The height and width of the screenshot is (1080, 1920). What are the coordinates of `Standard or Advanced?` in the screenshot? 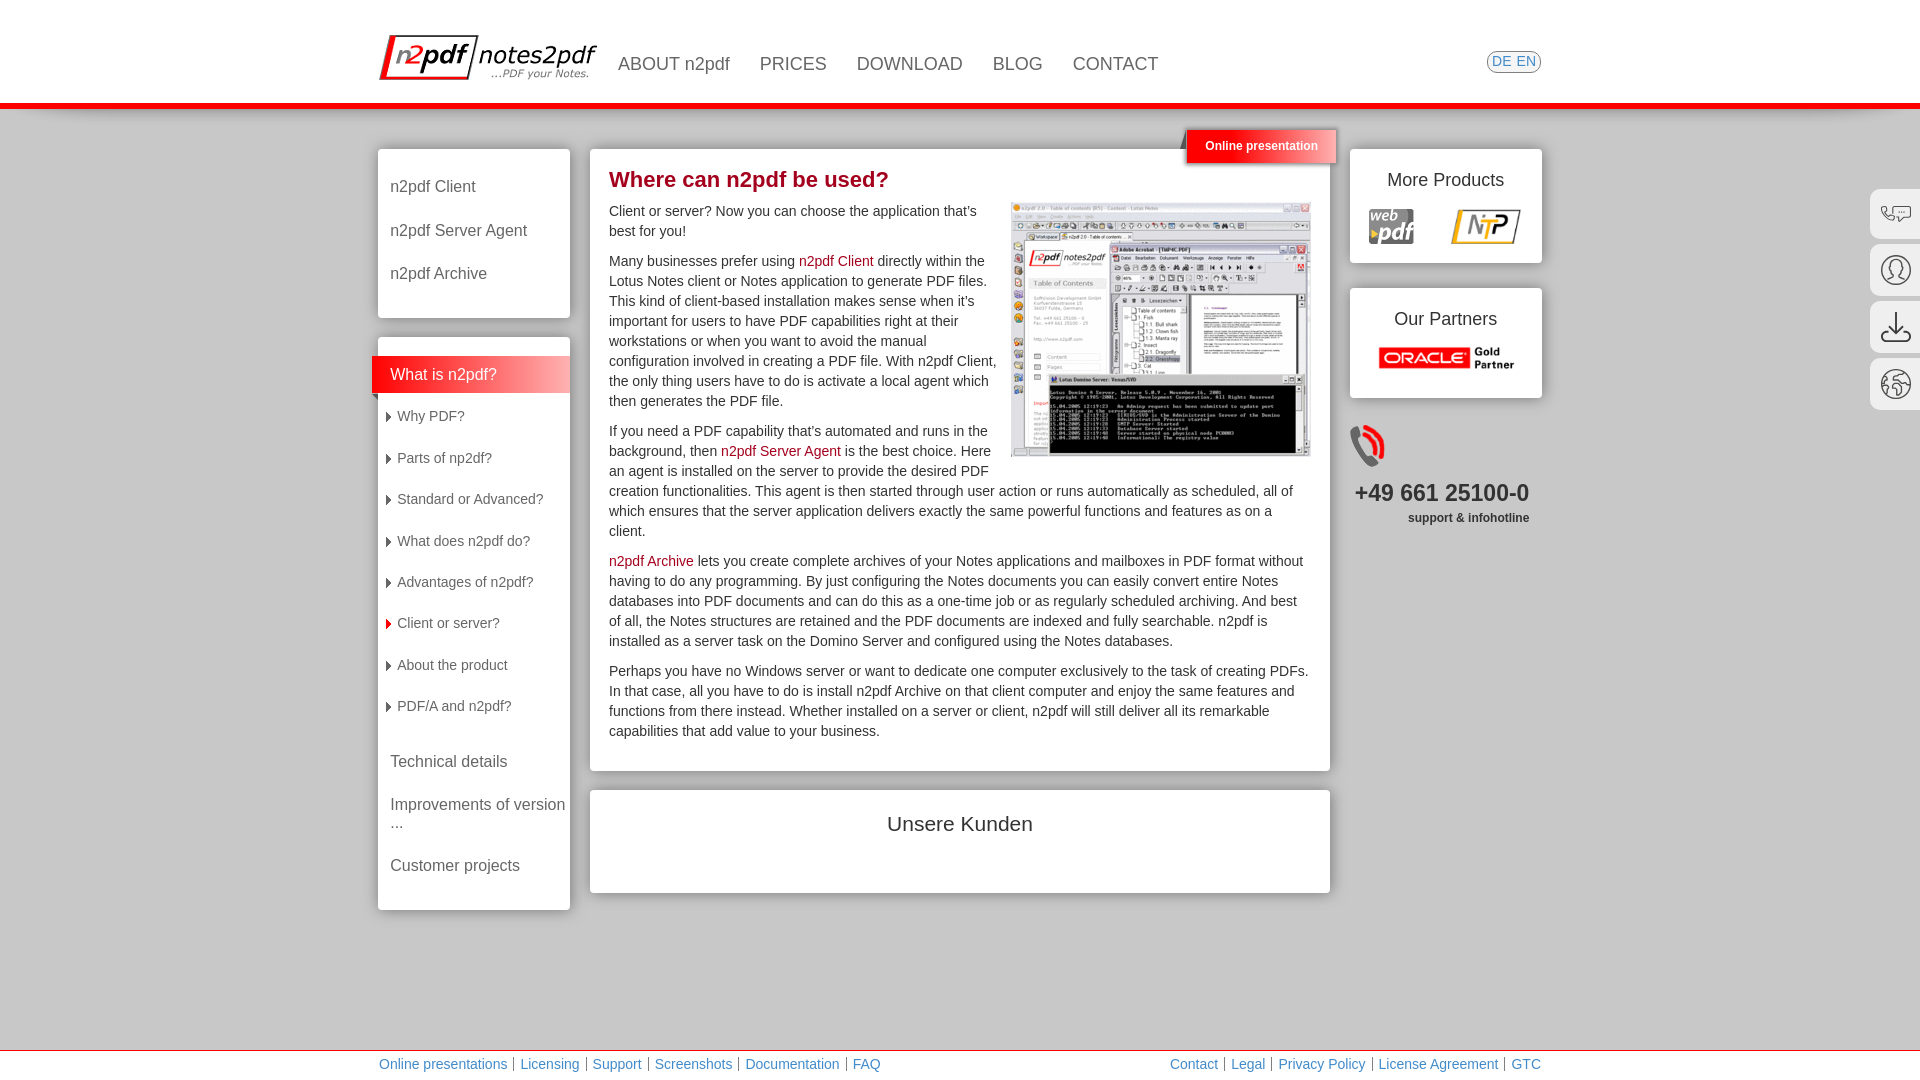 It's located at (471, 499).